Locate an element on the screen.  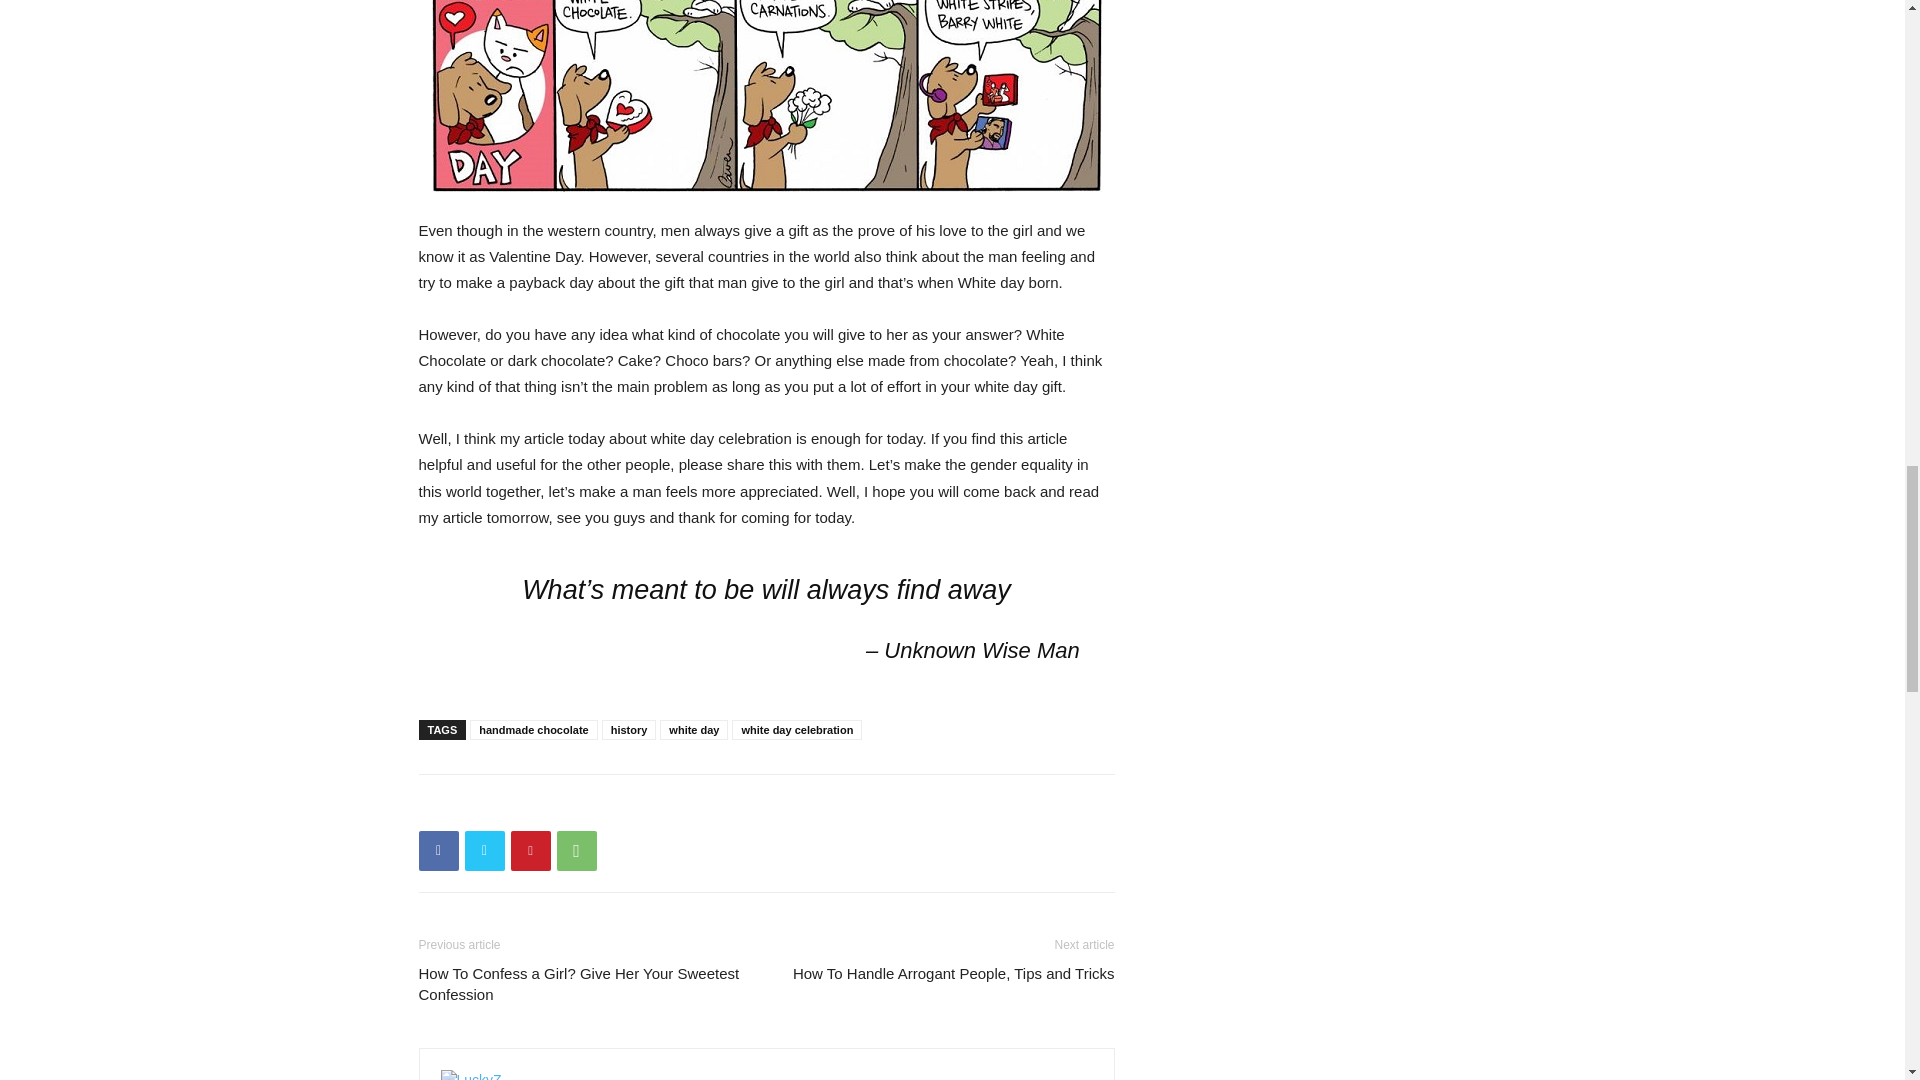
white day celebration is located at coordinates (796, 730).